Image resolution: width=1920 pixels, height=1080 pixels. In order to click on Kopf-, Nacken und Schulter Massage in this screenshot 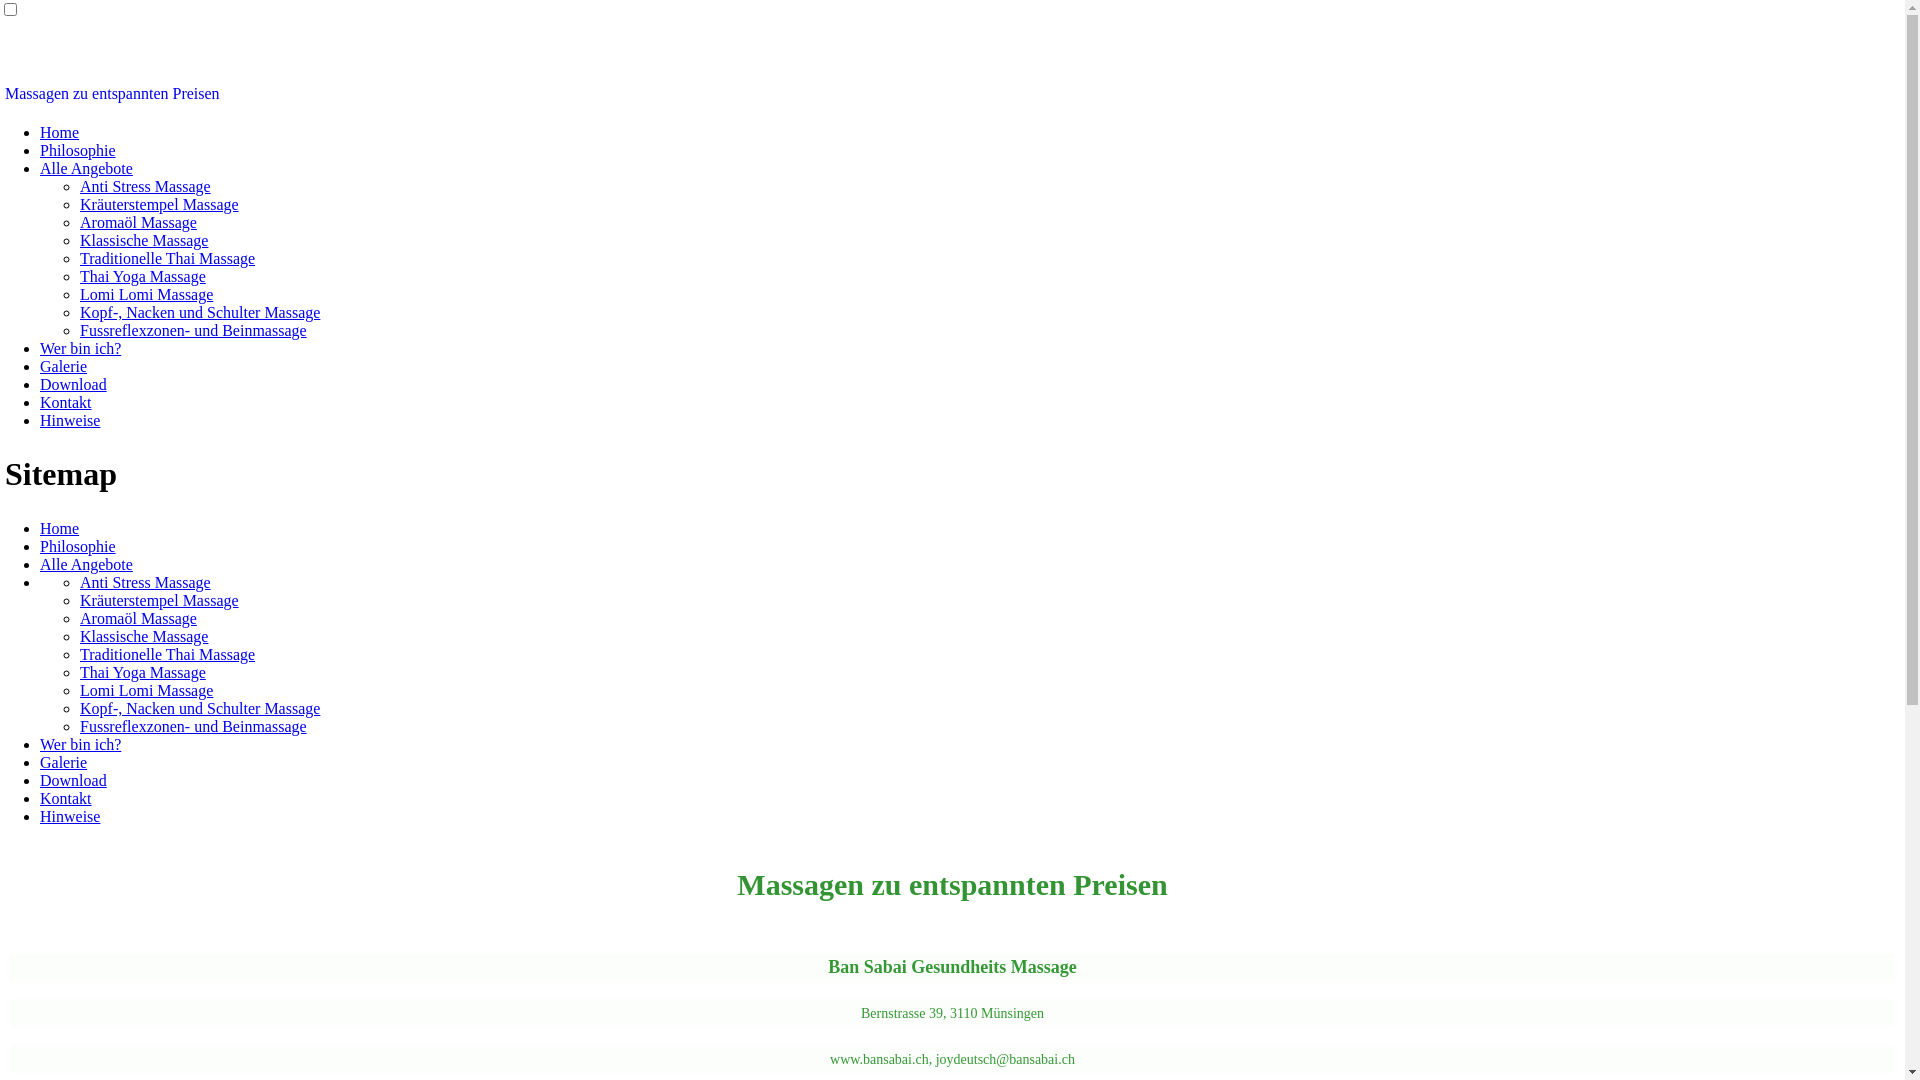, I will do `click(200, 312)`.